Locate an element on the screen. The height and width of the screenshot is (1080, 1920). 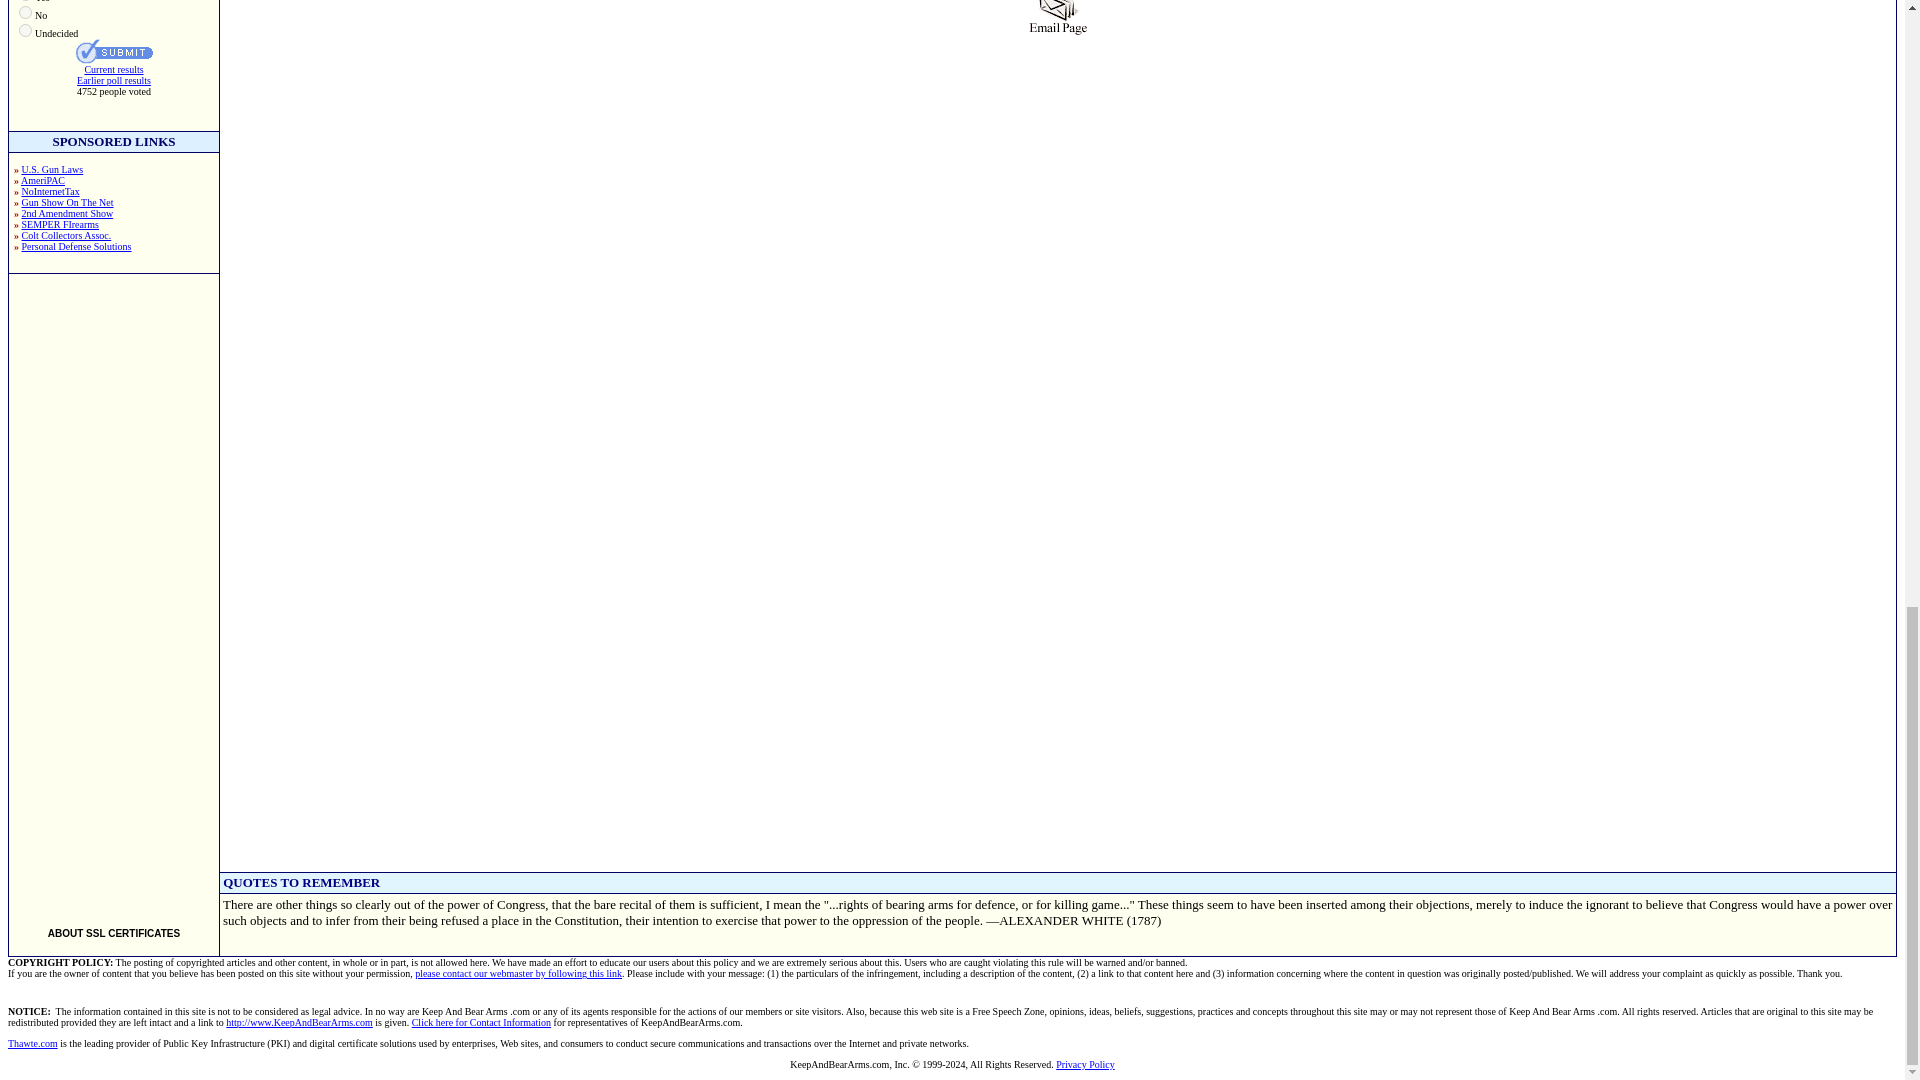
U.S. Gun Laws is located at coordinates (52, 169).